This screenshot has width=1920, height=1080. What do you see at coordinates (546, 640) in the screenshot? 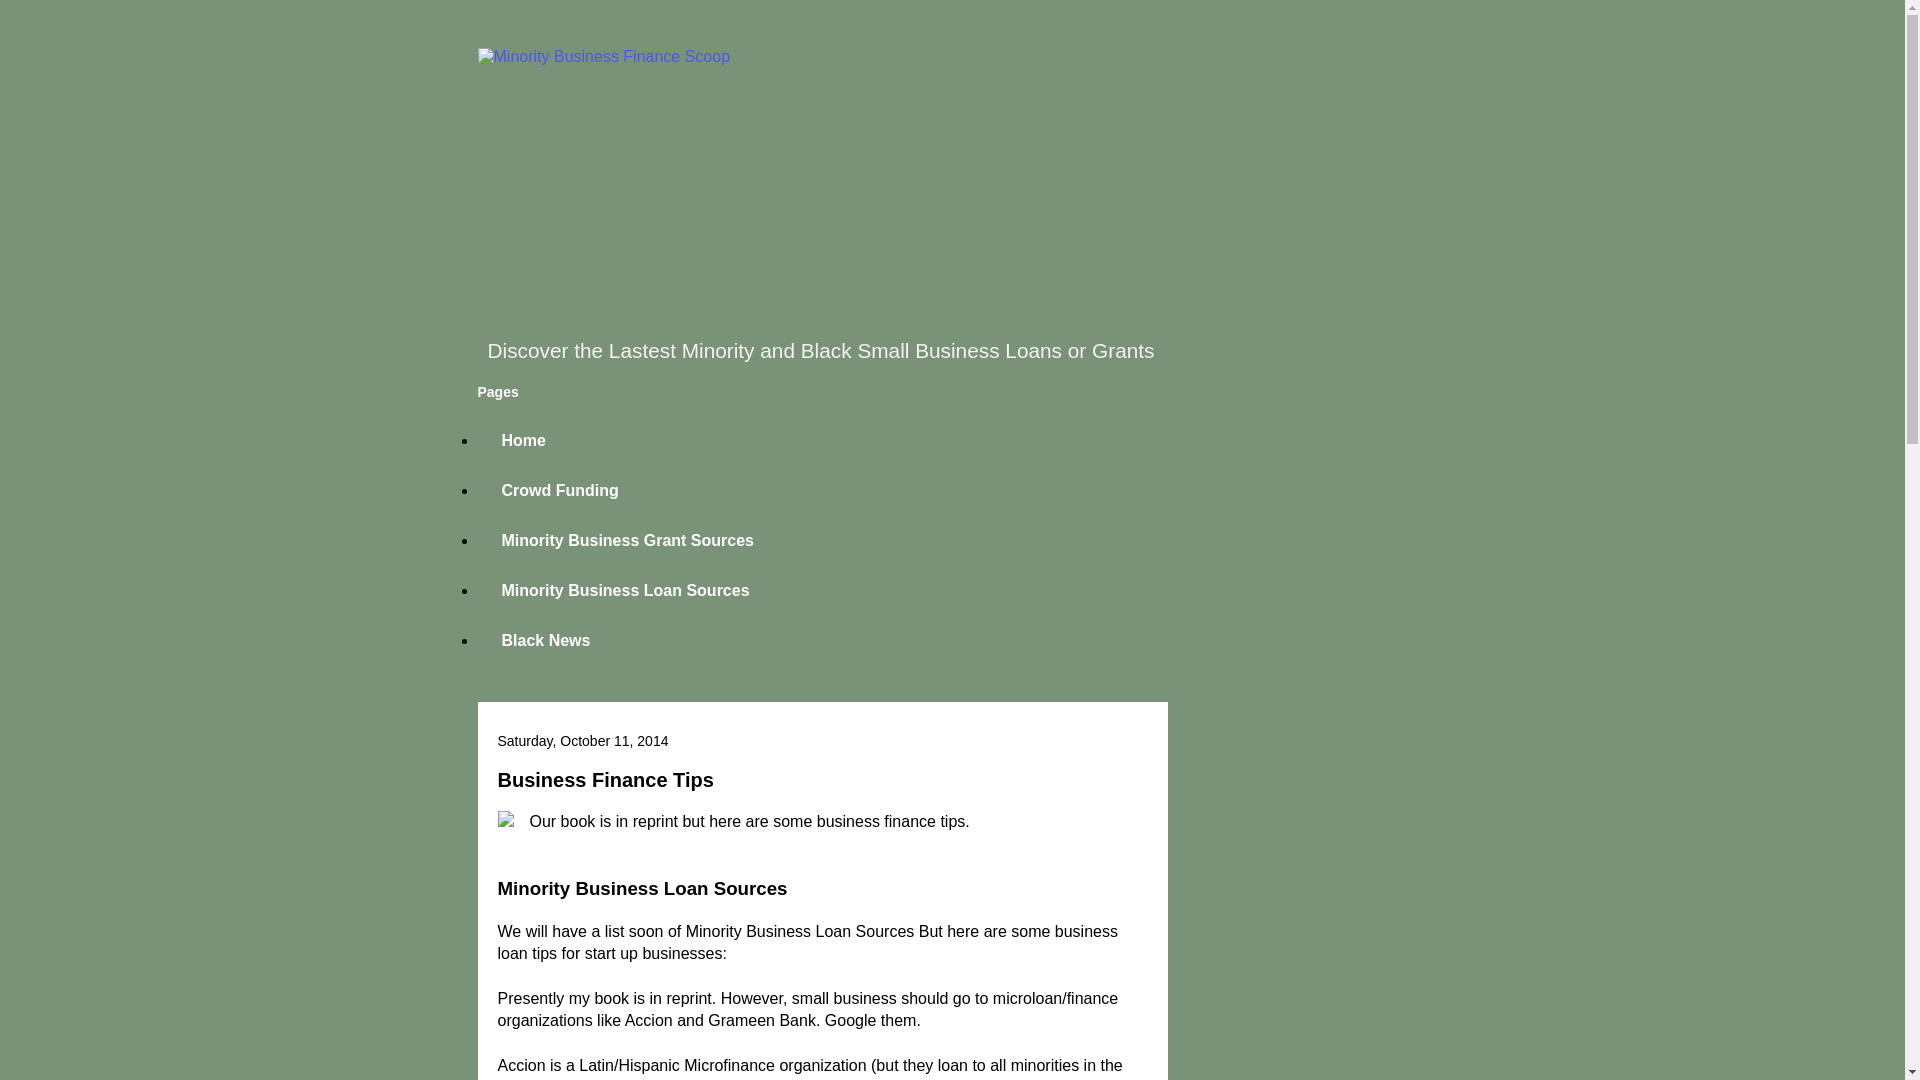
I see `Black News` at bounding box center [546, 640].